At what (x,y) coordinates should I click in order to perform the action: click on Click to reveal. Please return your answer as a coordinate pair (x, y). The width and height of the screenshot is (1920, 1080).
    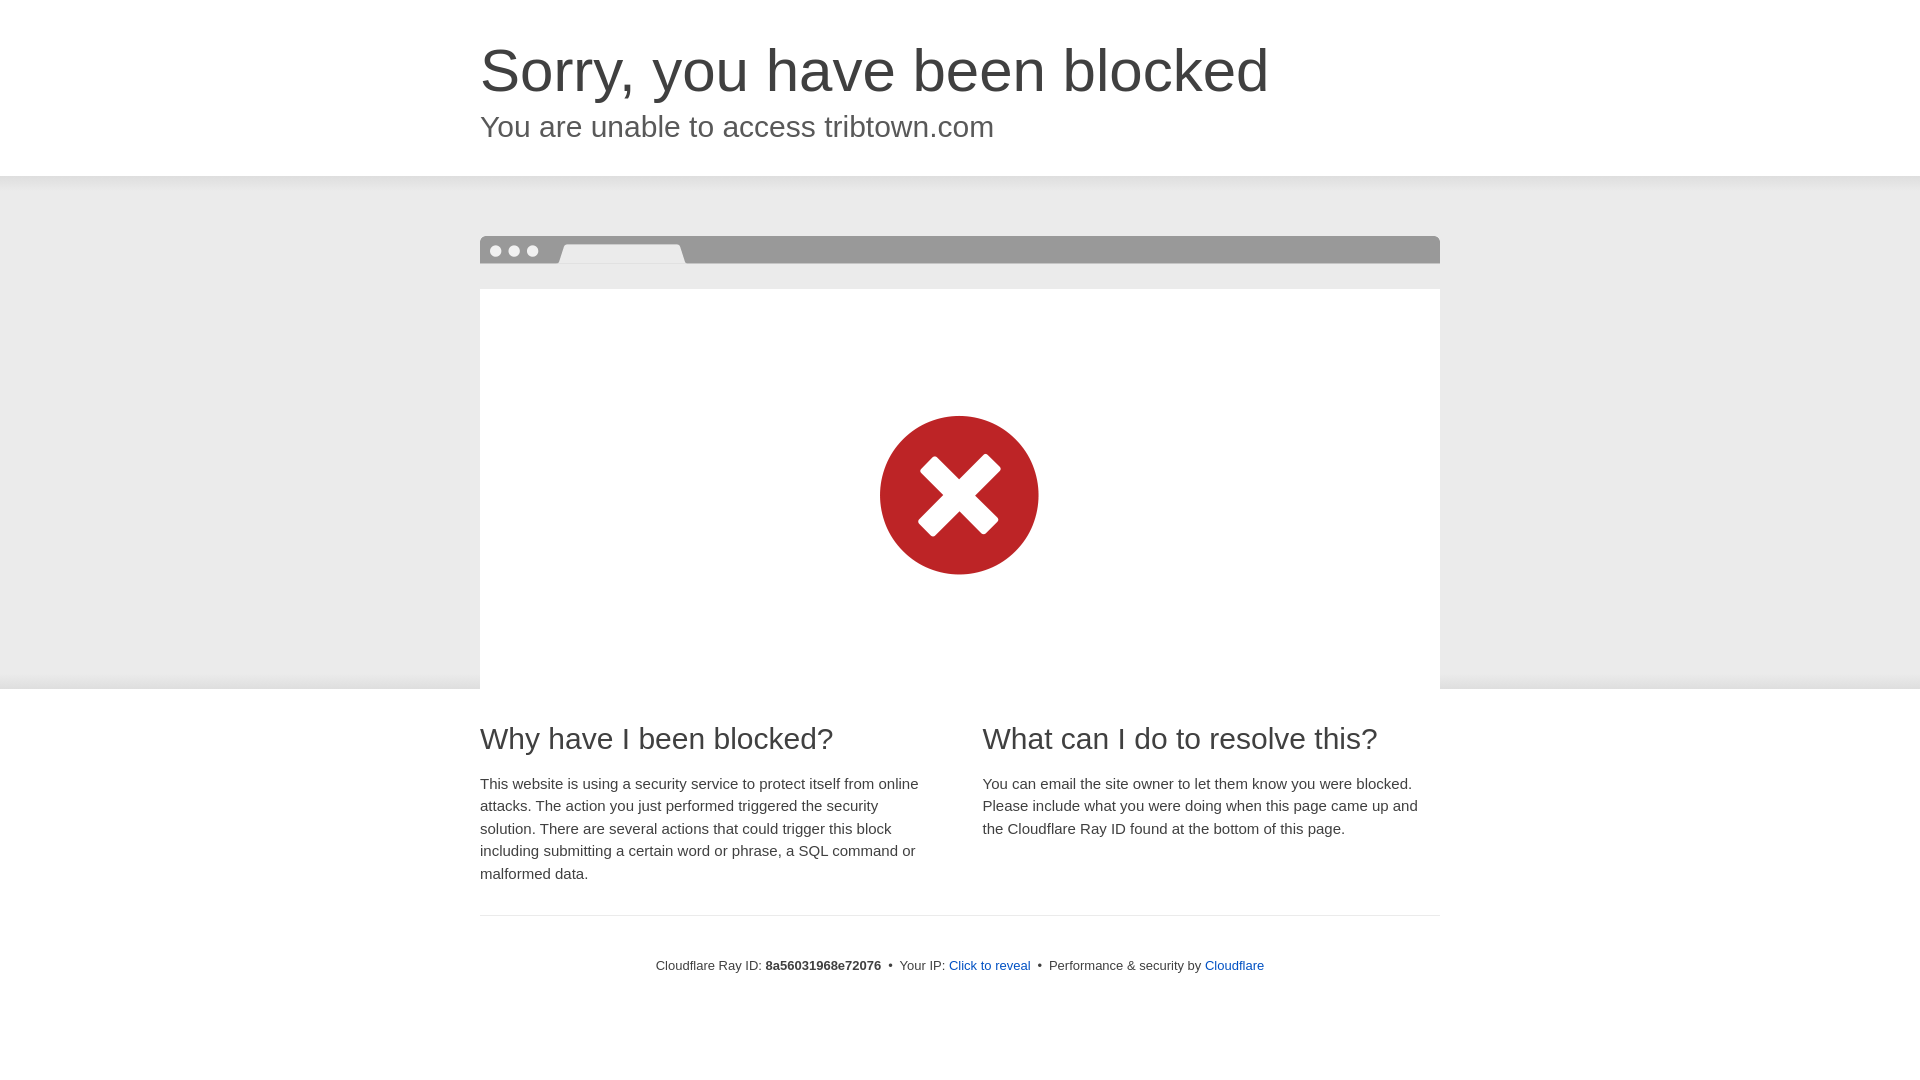
    Looking at the image, I should click on (990, 966).